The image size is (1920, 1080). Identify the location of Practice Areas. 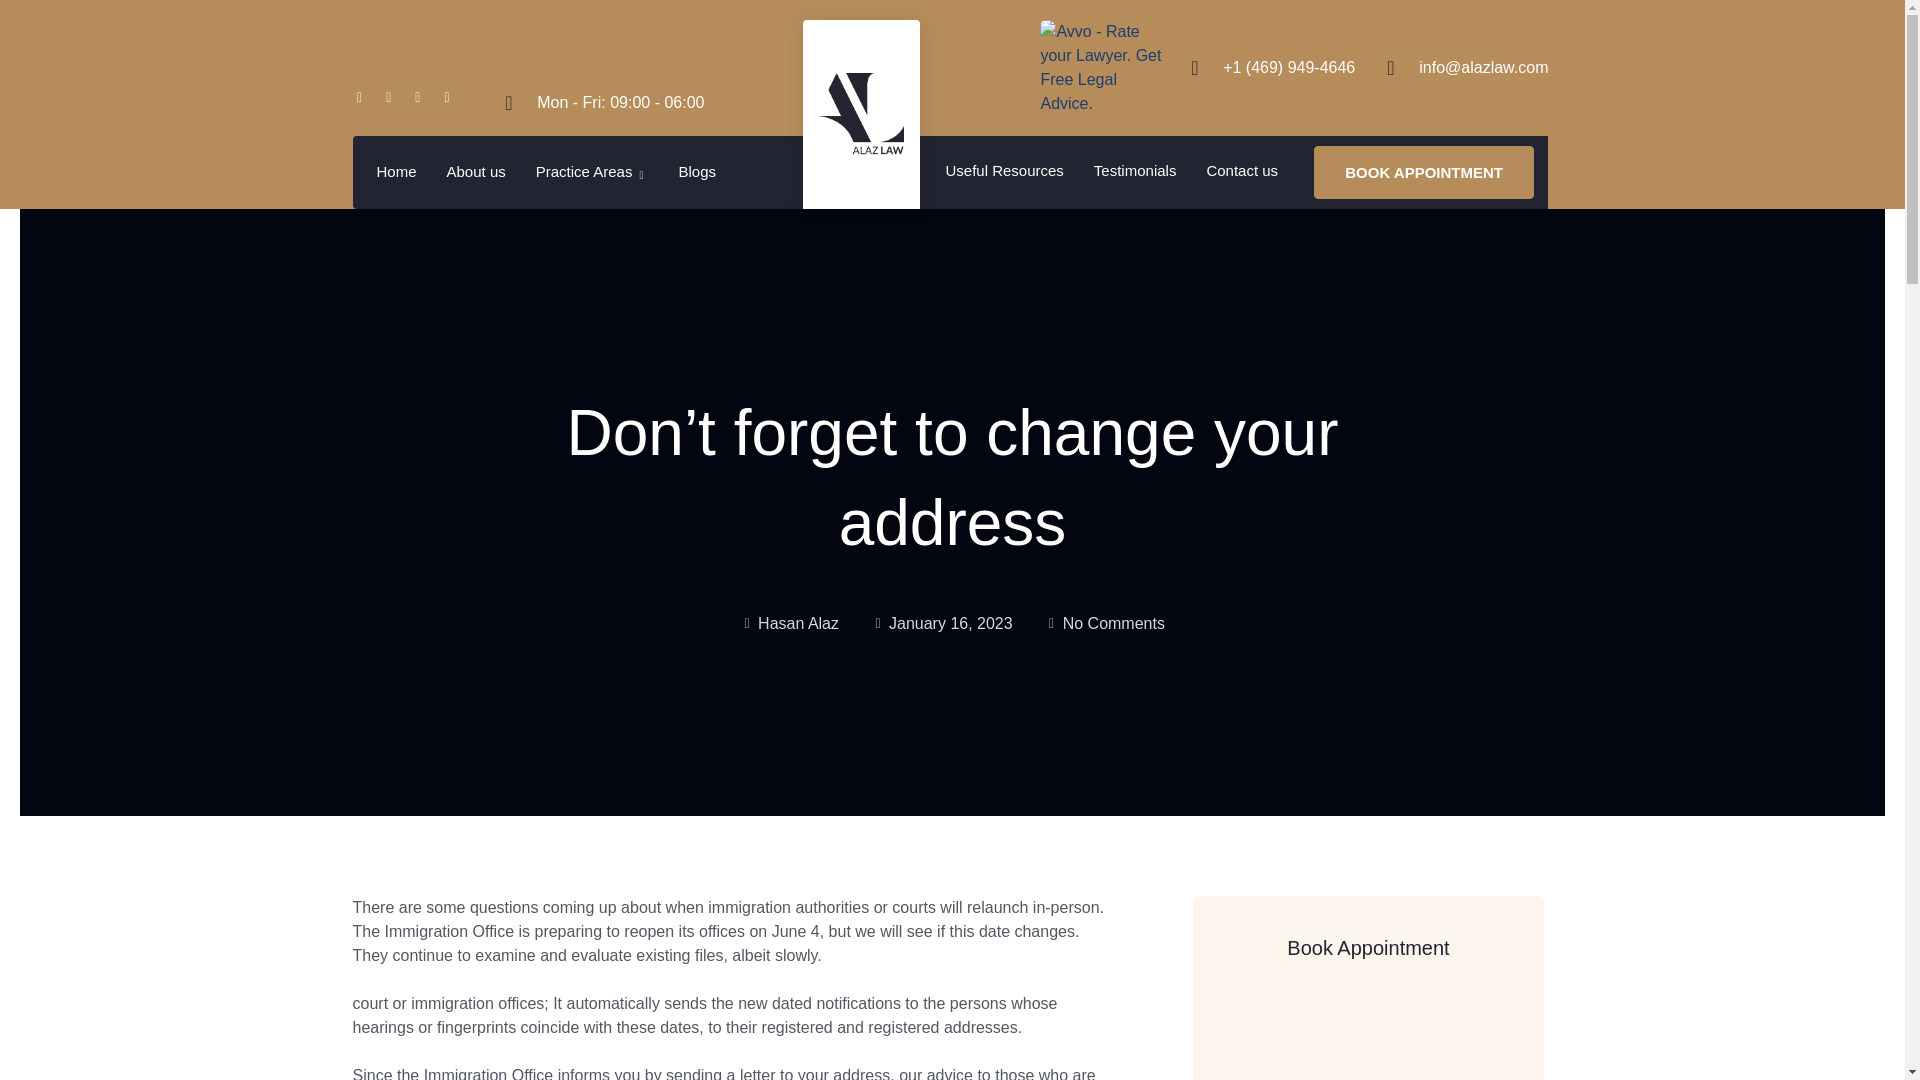
(592, 171).